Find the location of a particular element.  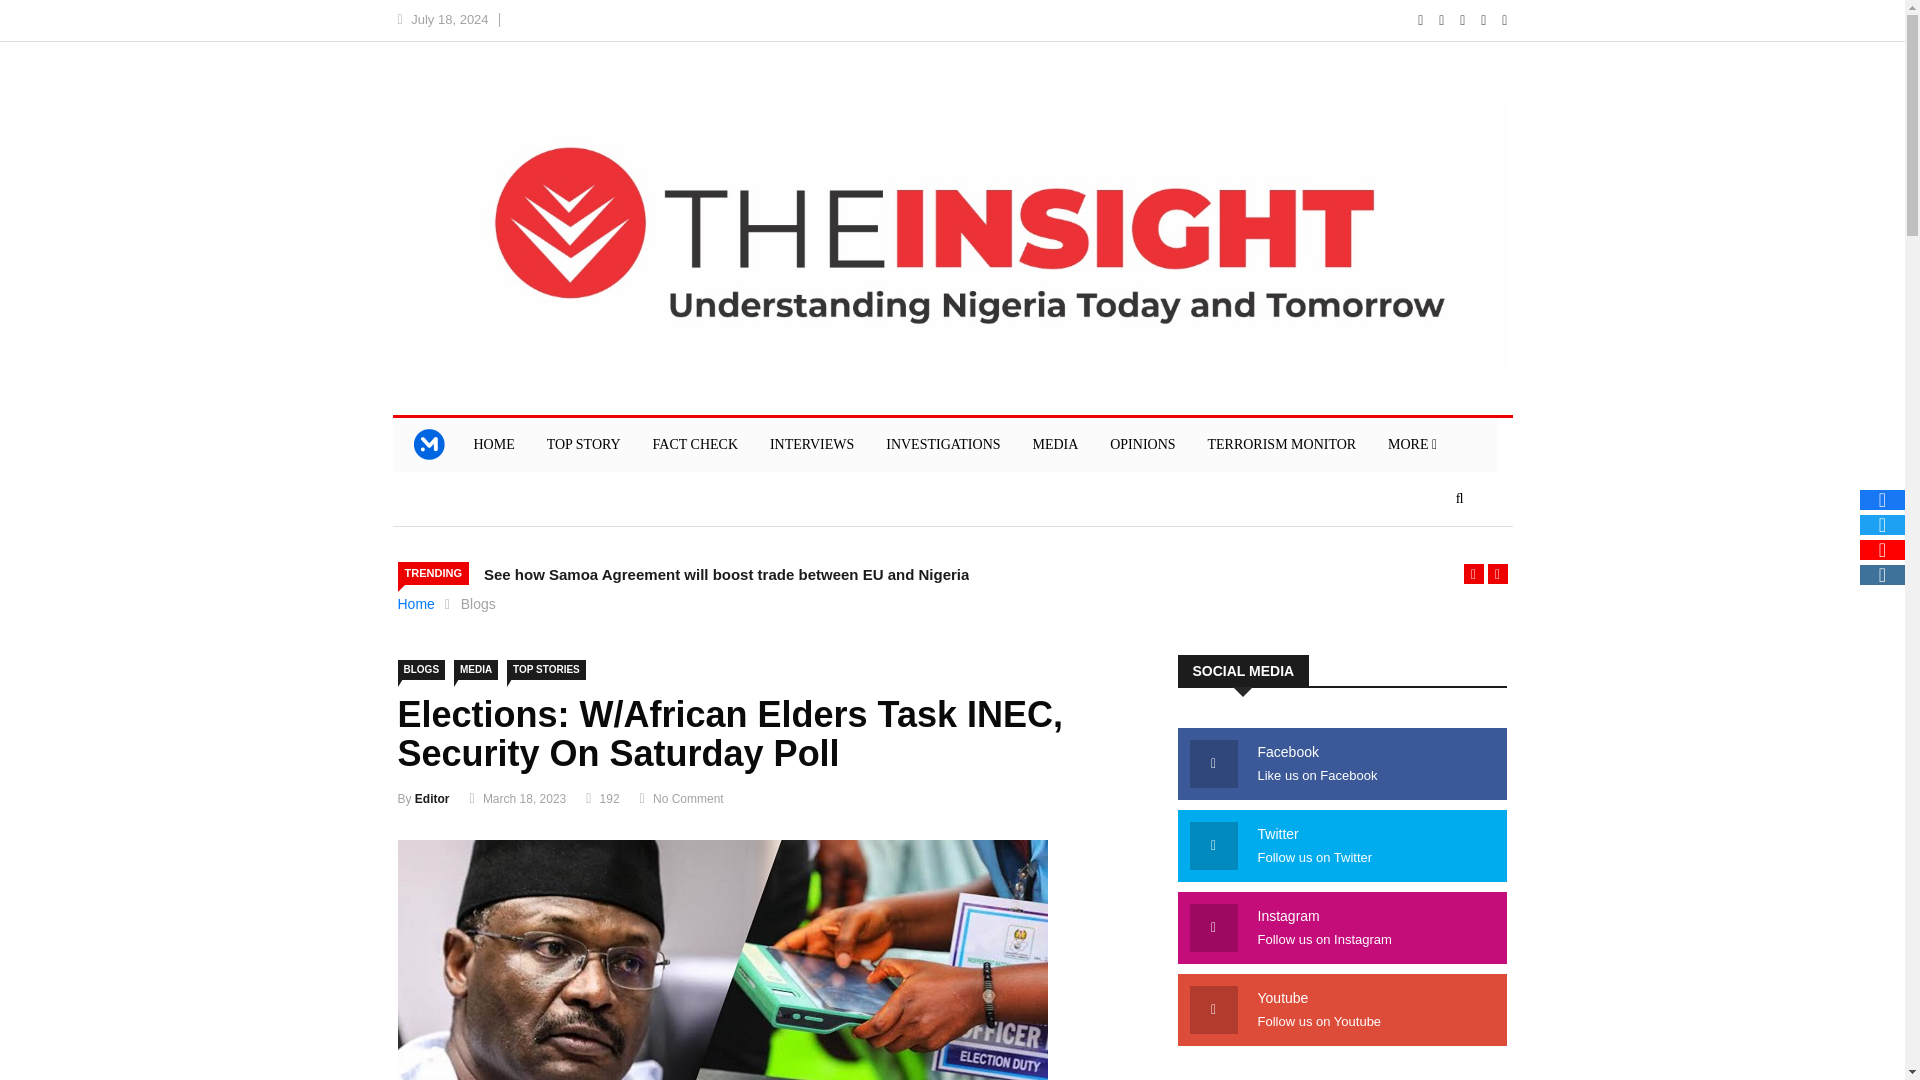

No Comment is located at coordinates (688, 798).